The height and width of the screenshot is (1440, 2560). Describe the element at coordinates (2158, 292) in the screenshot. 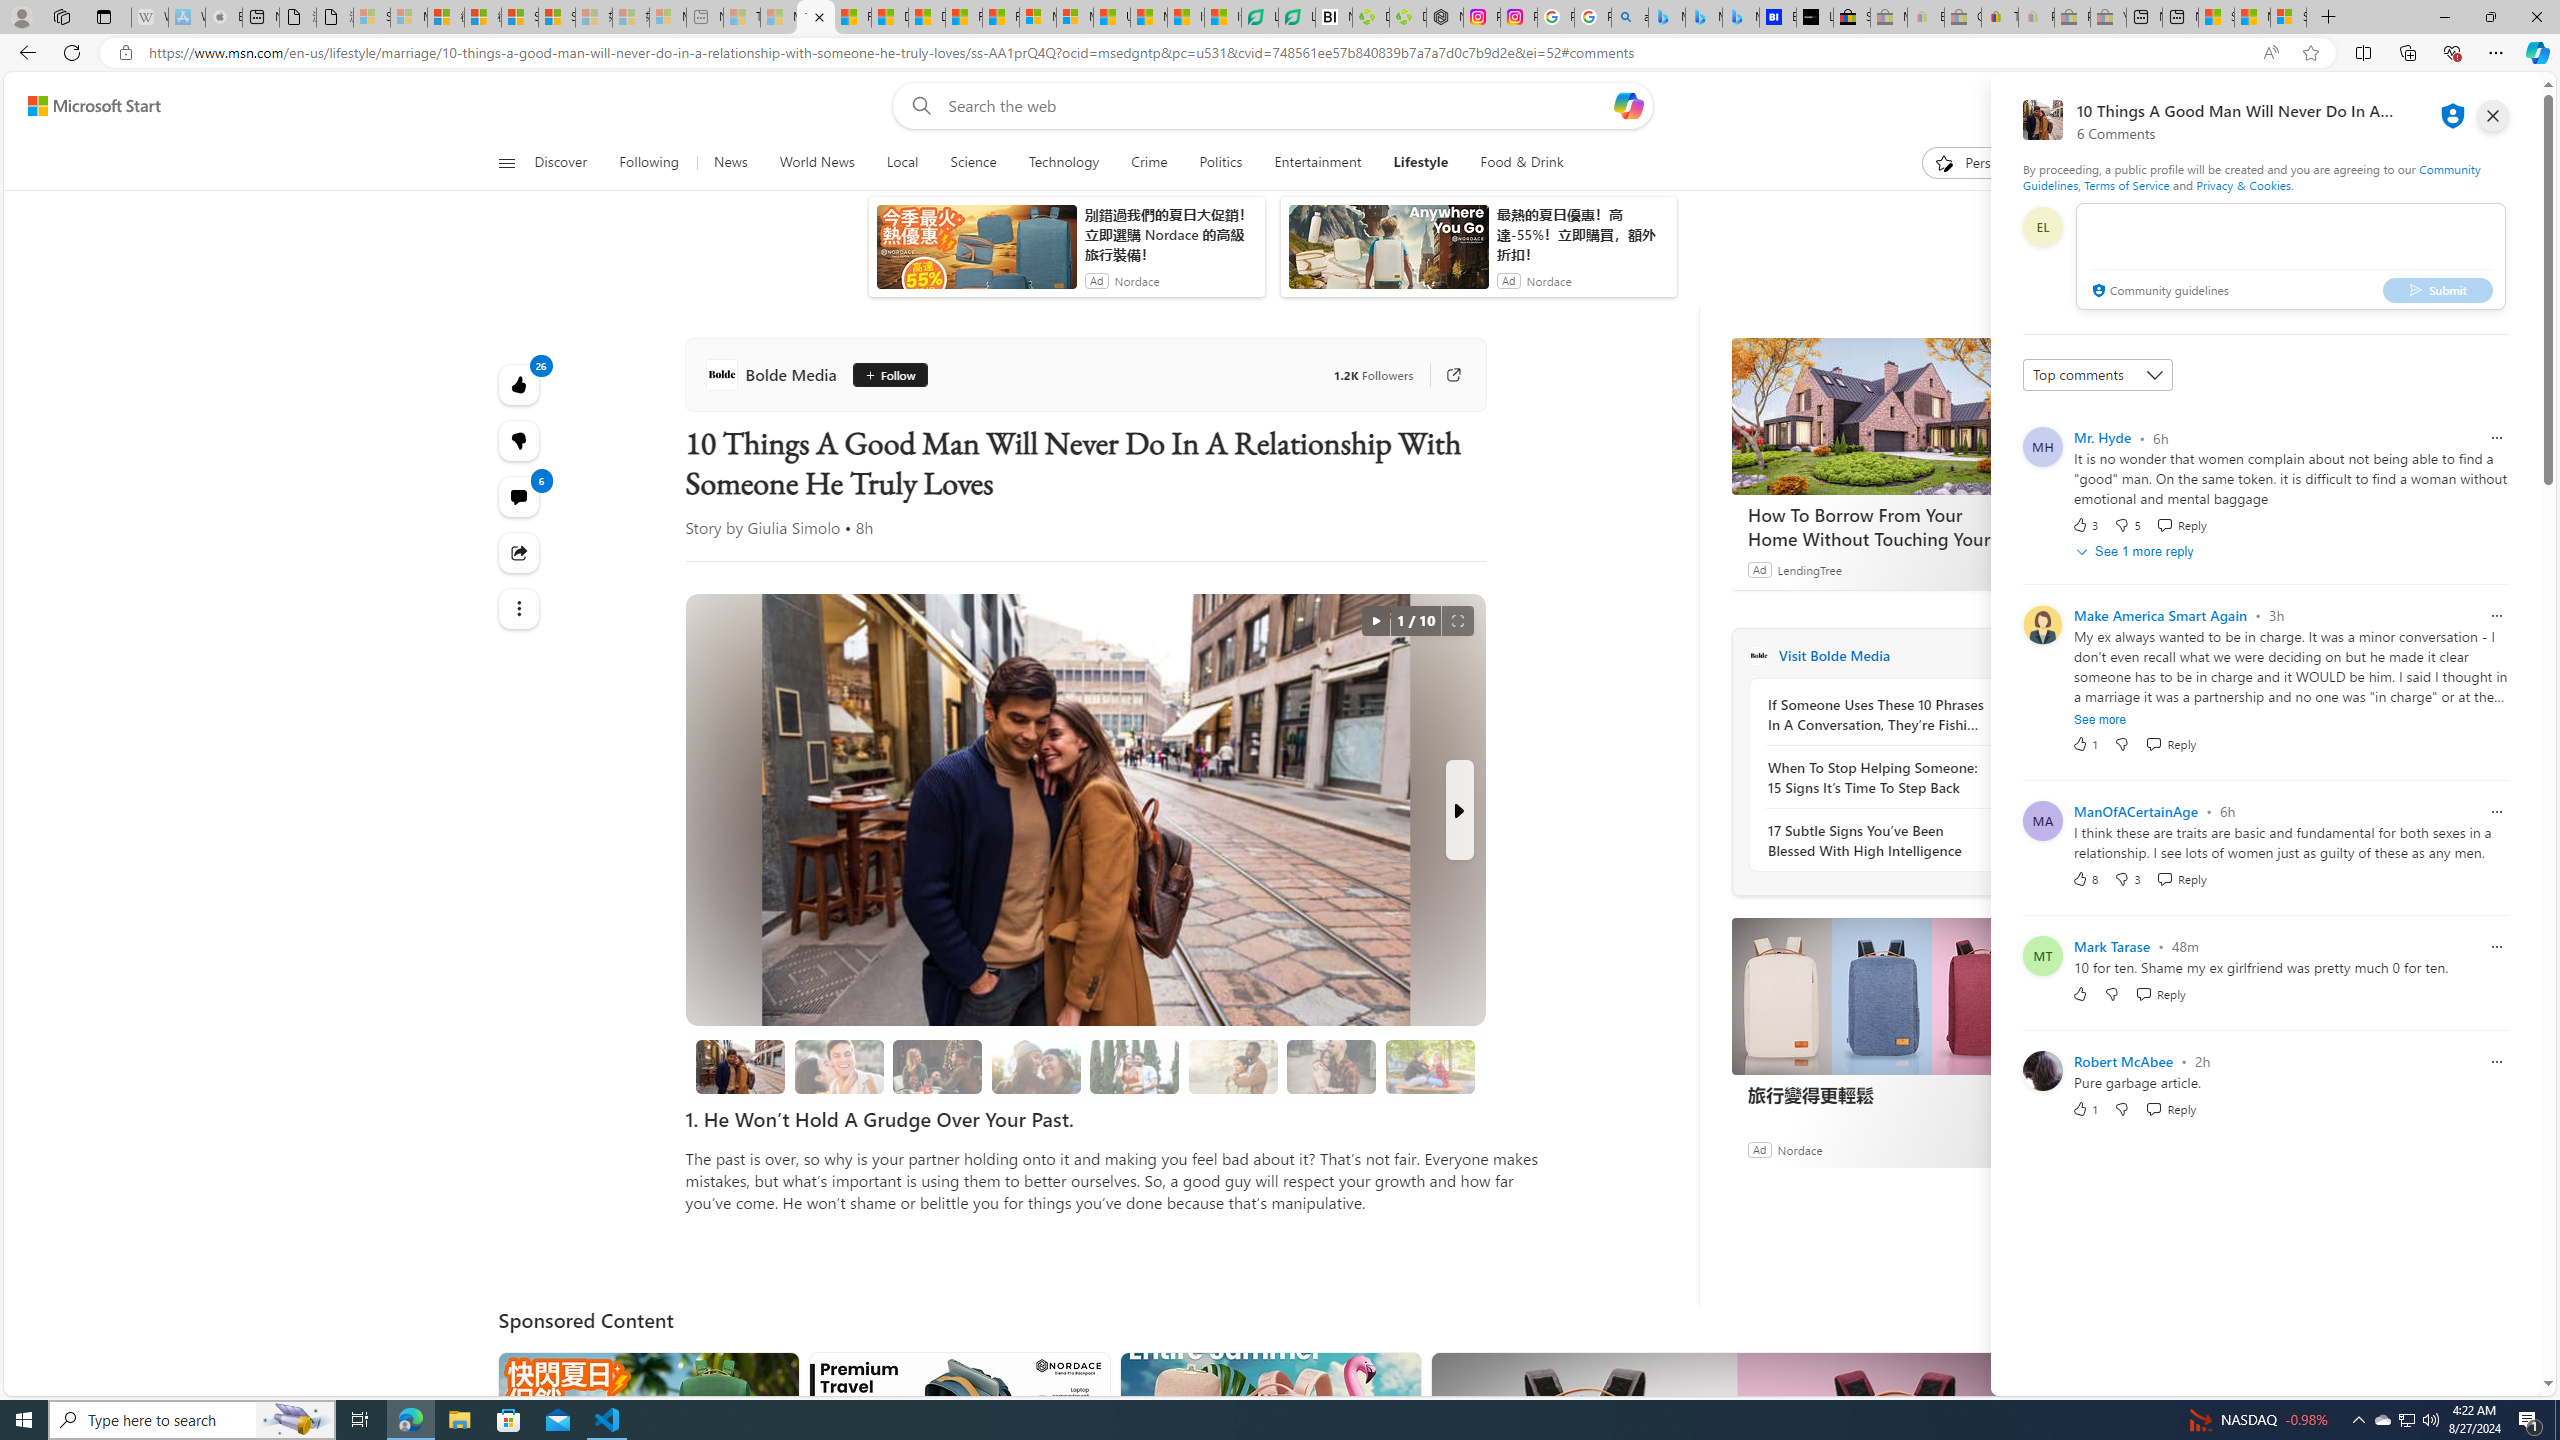

I see `Community guidelines` at that location.